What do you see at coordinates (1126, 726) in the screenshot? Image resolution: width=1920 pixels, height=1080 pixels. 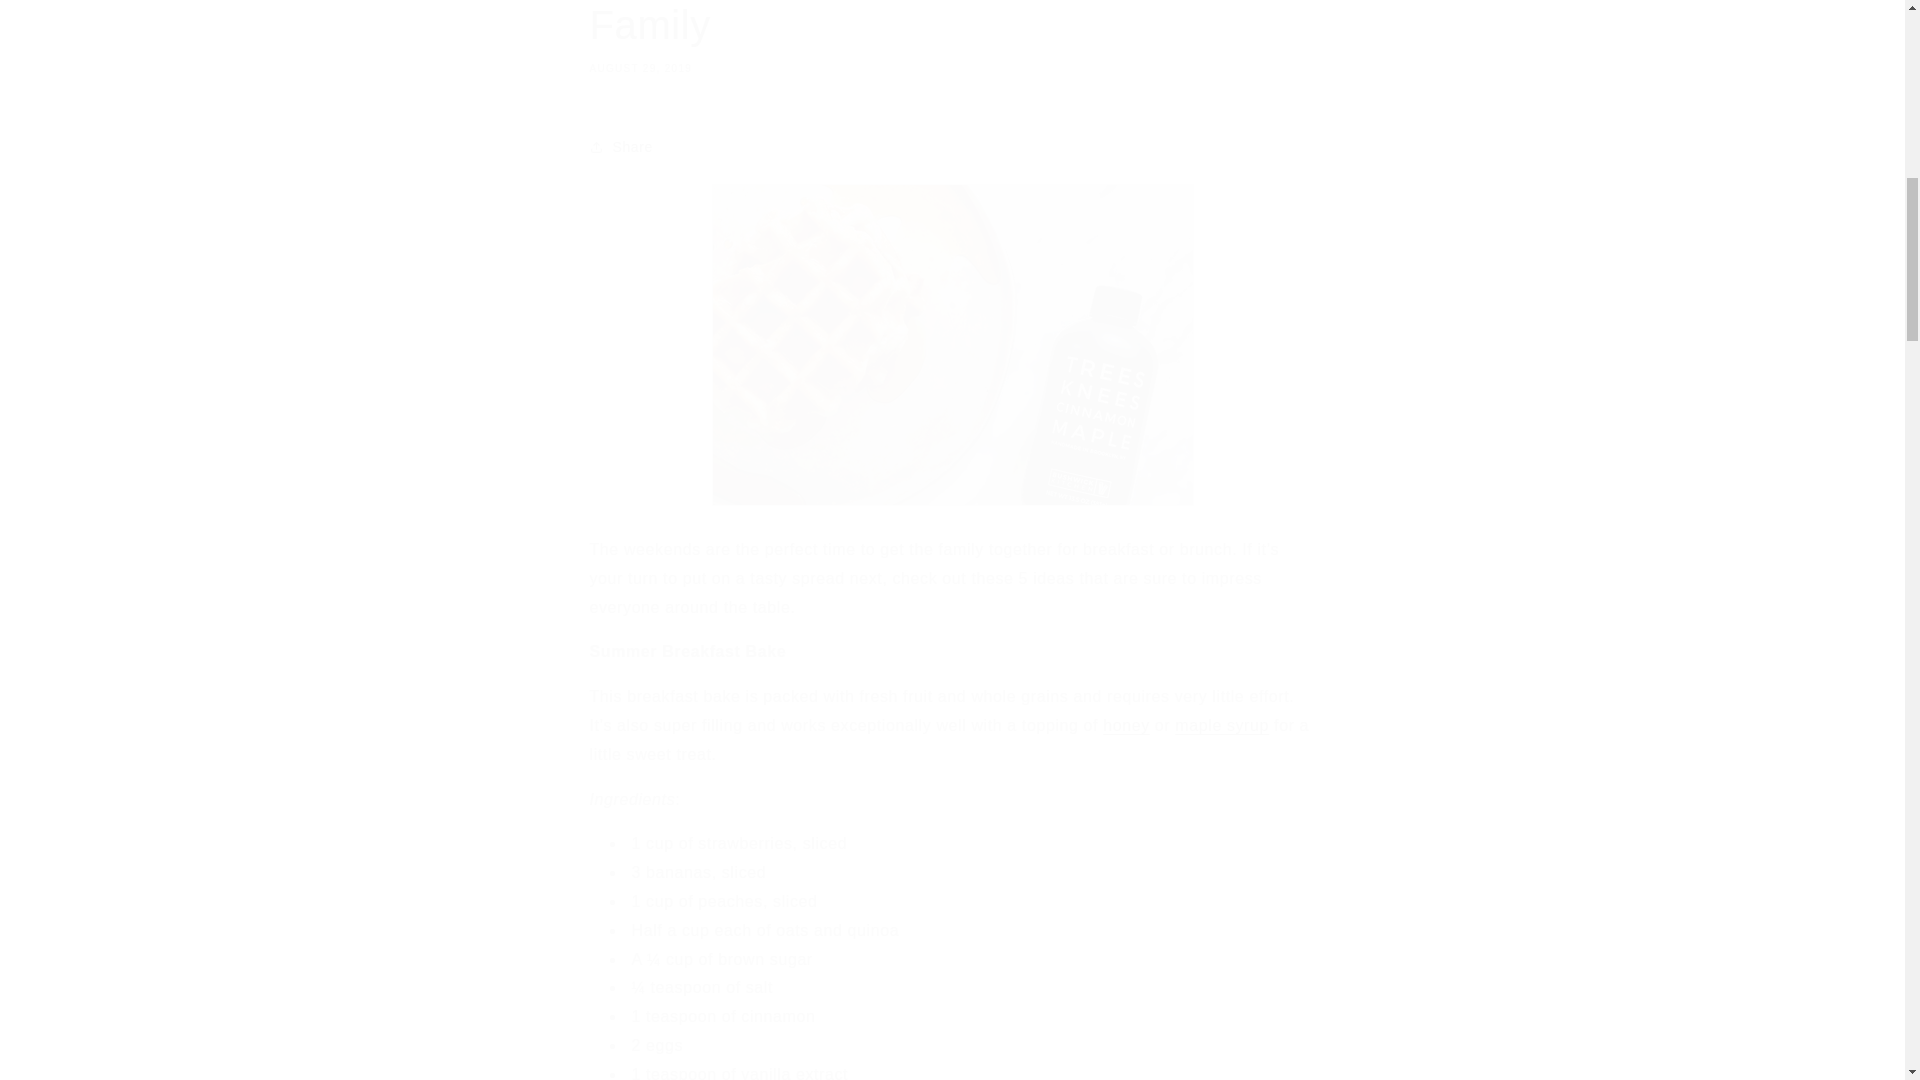 I see `honey` at bounding box center [1126, 726].